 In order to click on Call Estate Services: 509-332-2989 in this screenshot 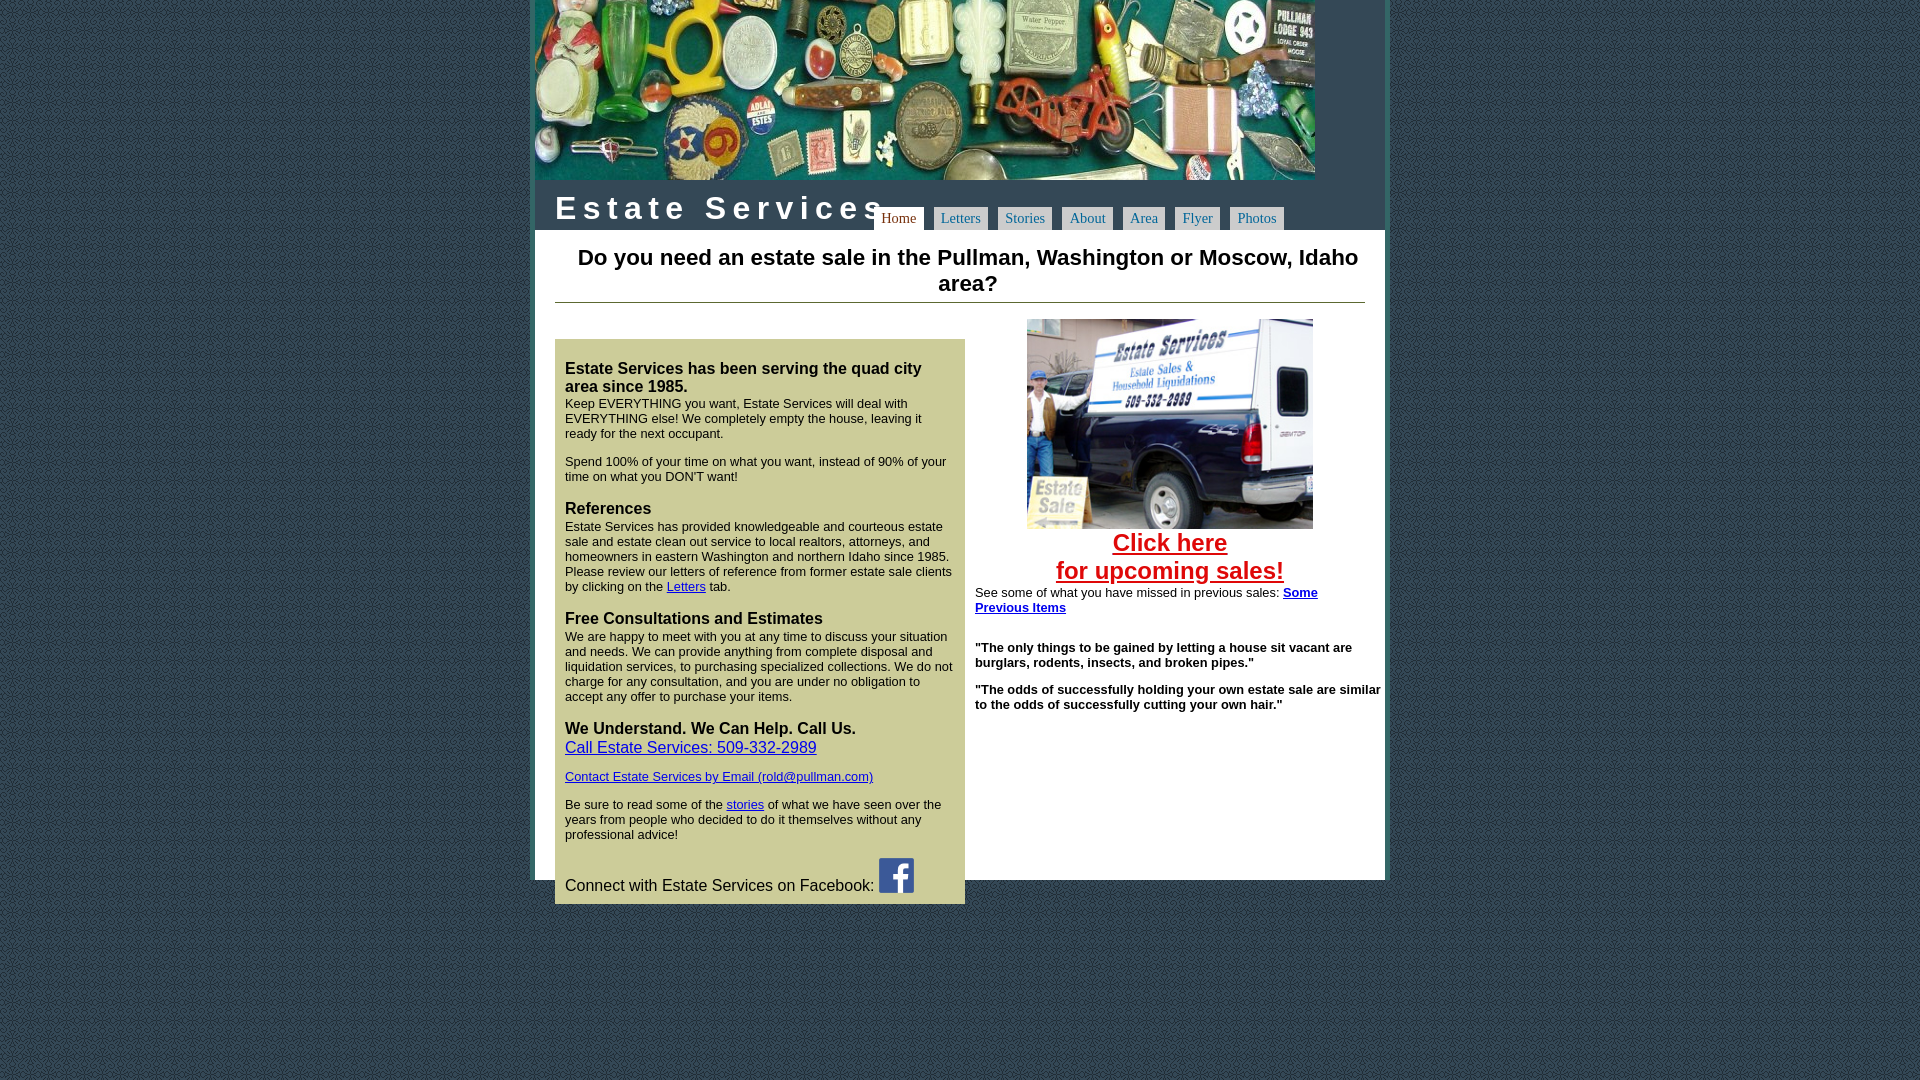, I will do `click(1146, 600)`.